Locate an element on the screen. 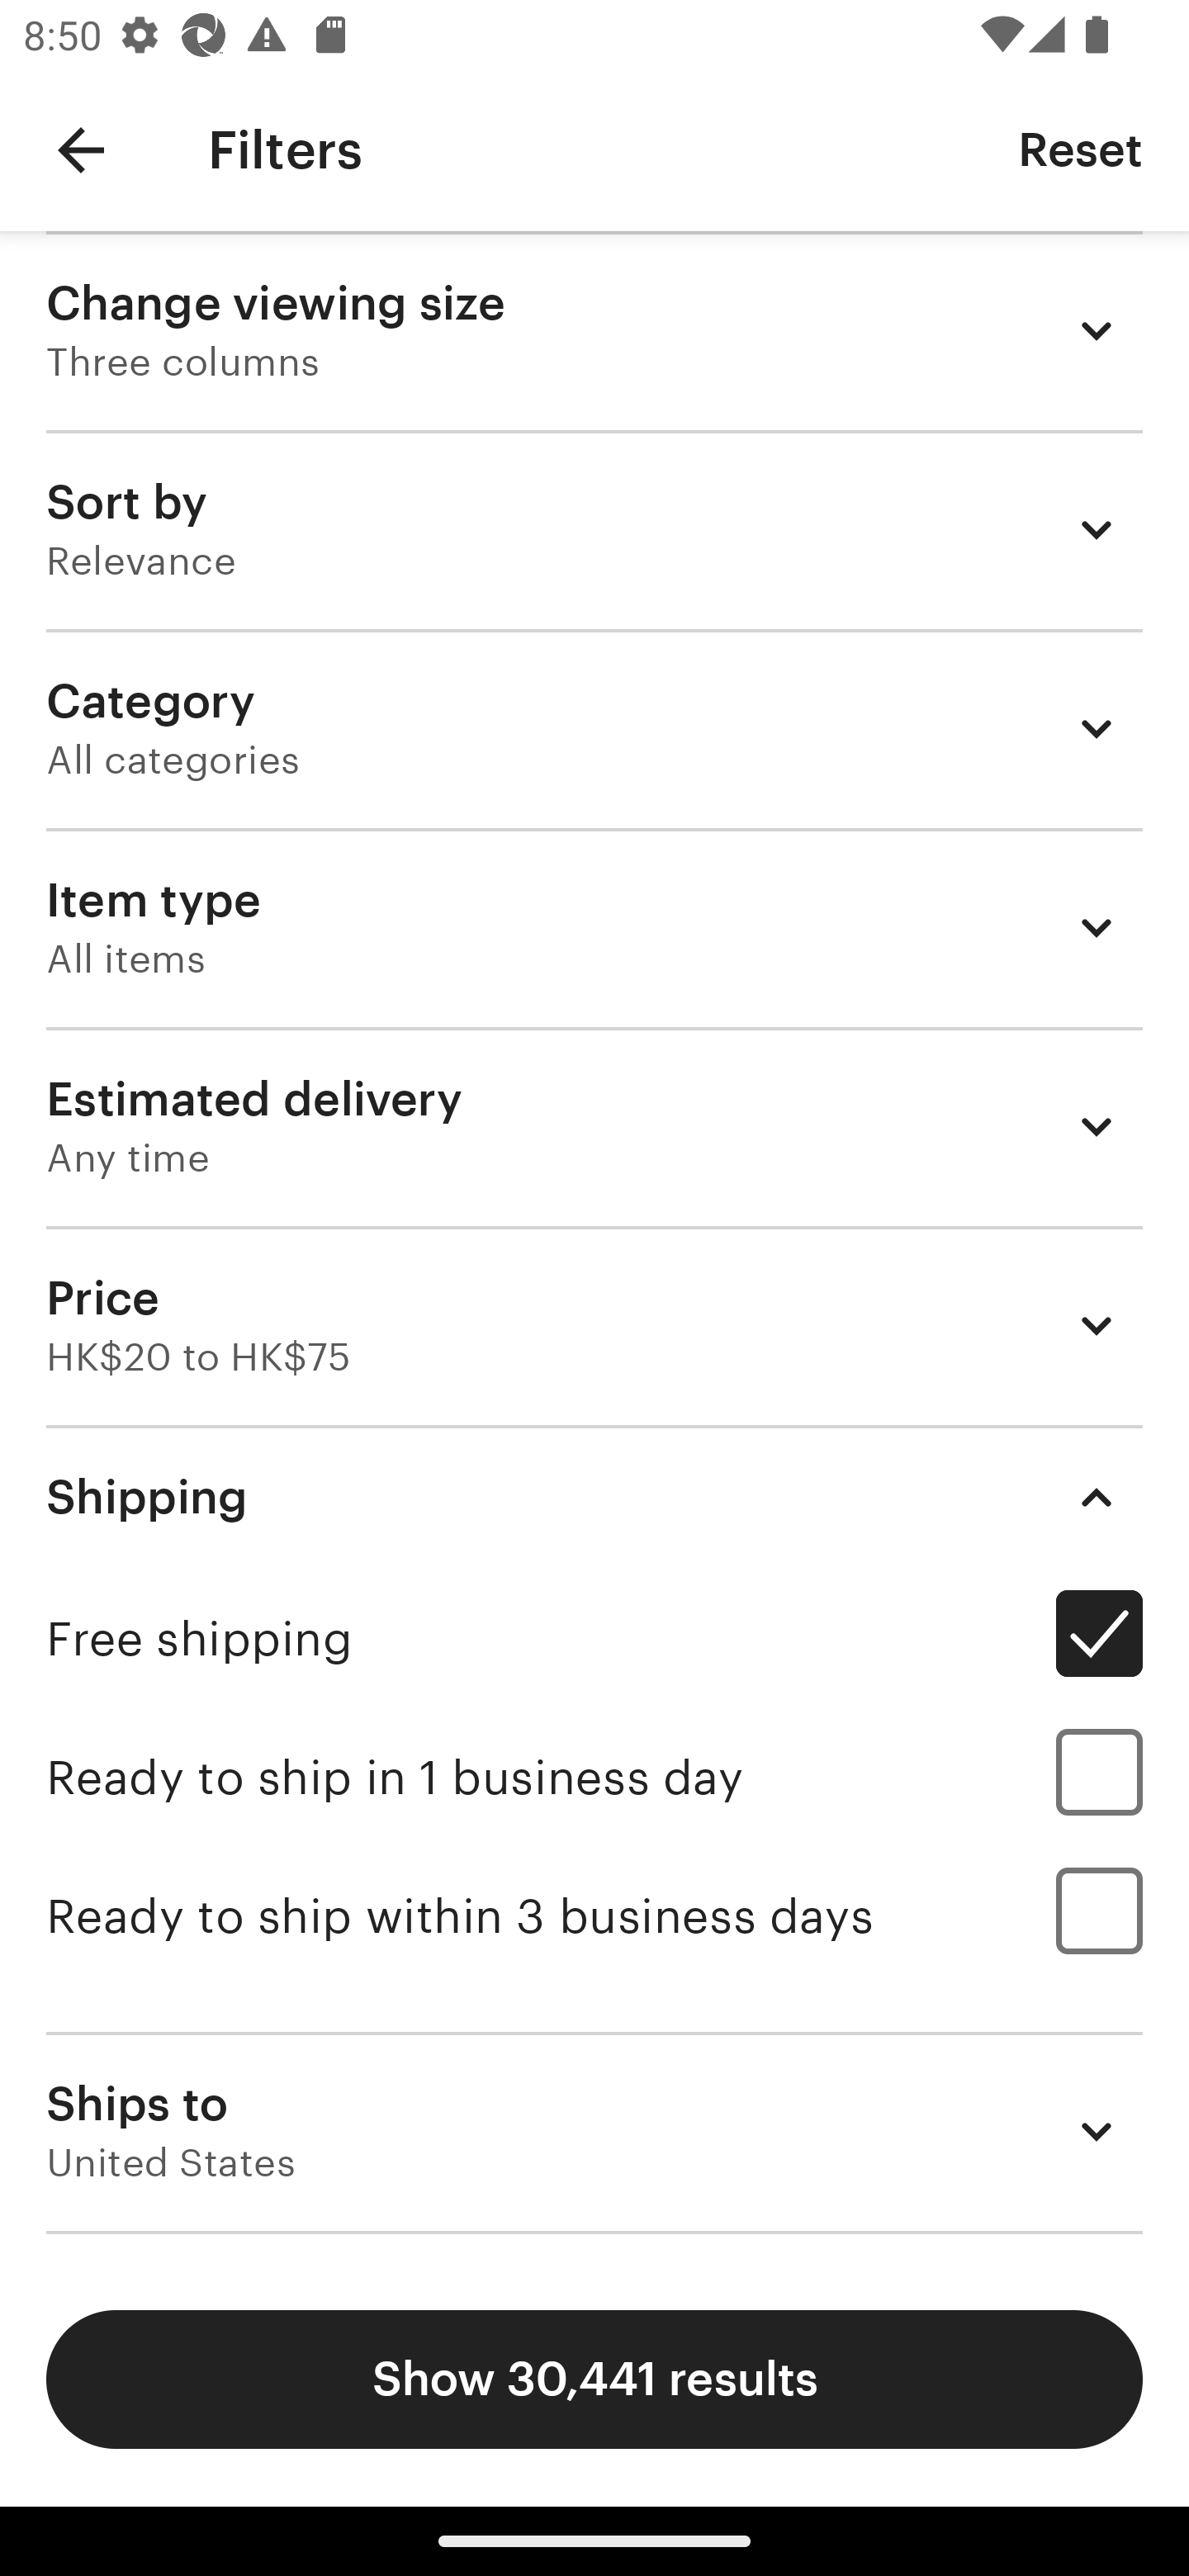 The width and height of the screenshot is (1189, 2576). Sort by Relevance is located at coordinates (594, 529).